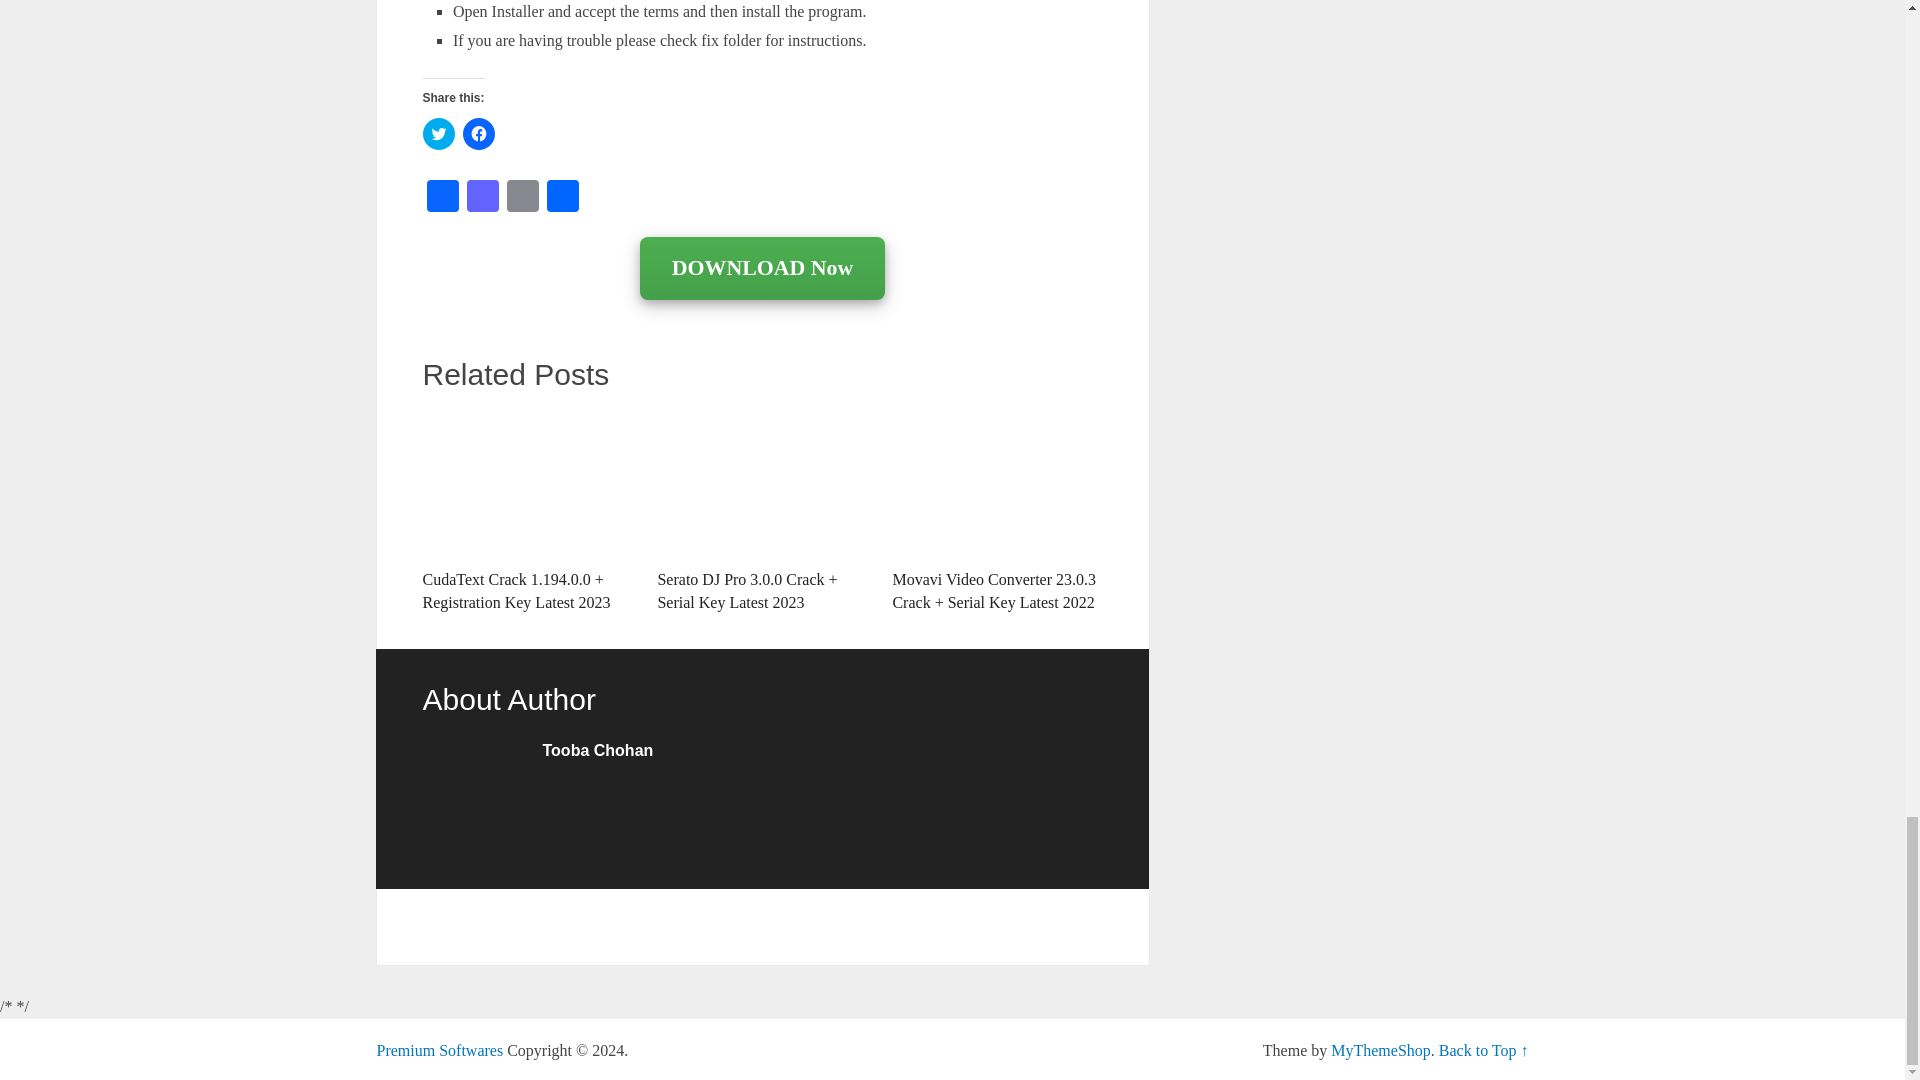 The image size is (1920, 1080). Describe the element at coordinates (762, 269) in the screenshot. I see `DOWNLOAD Now` at that location.